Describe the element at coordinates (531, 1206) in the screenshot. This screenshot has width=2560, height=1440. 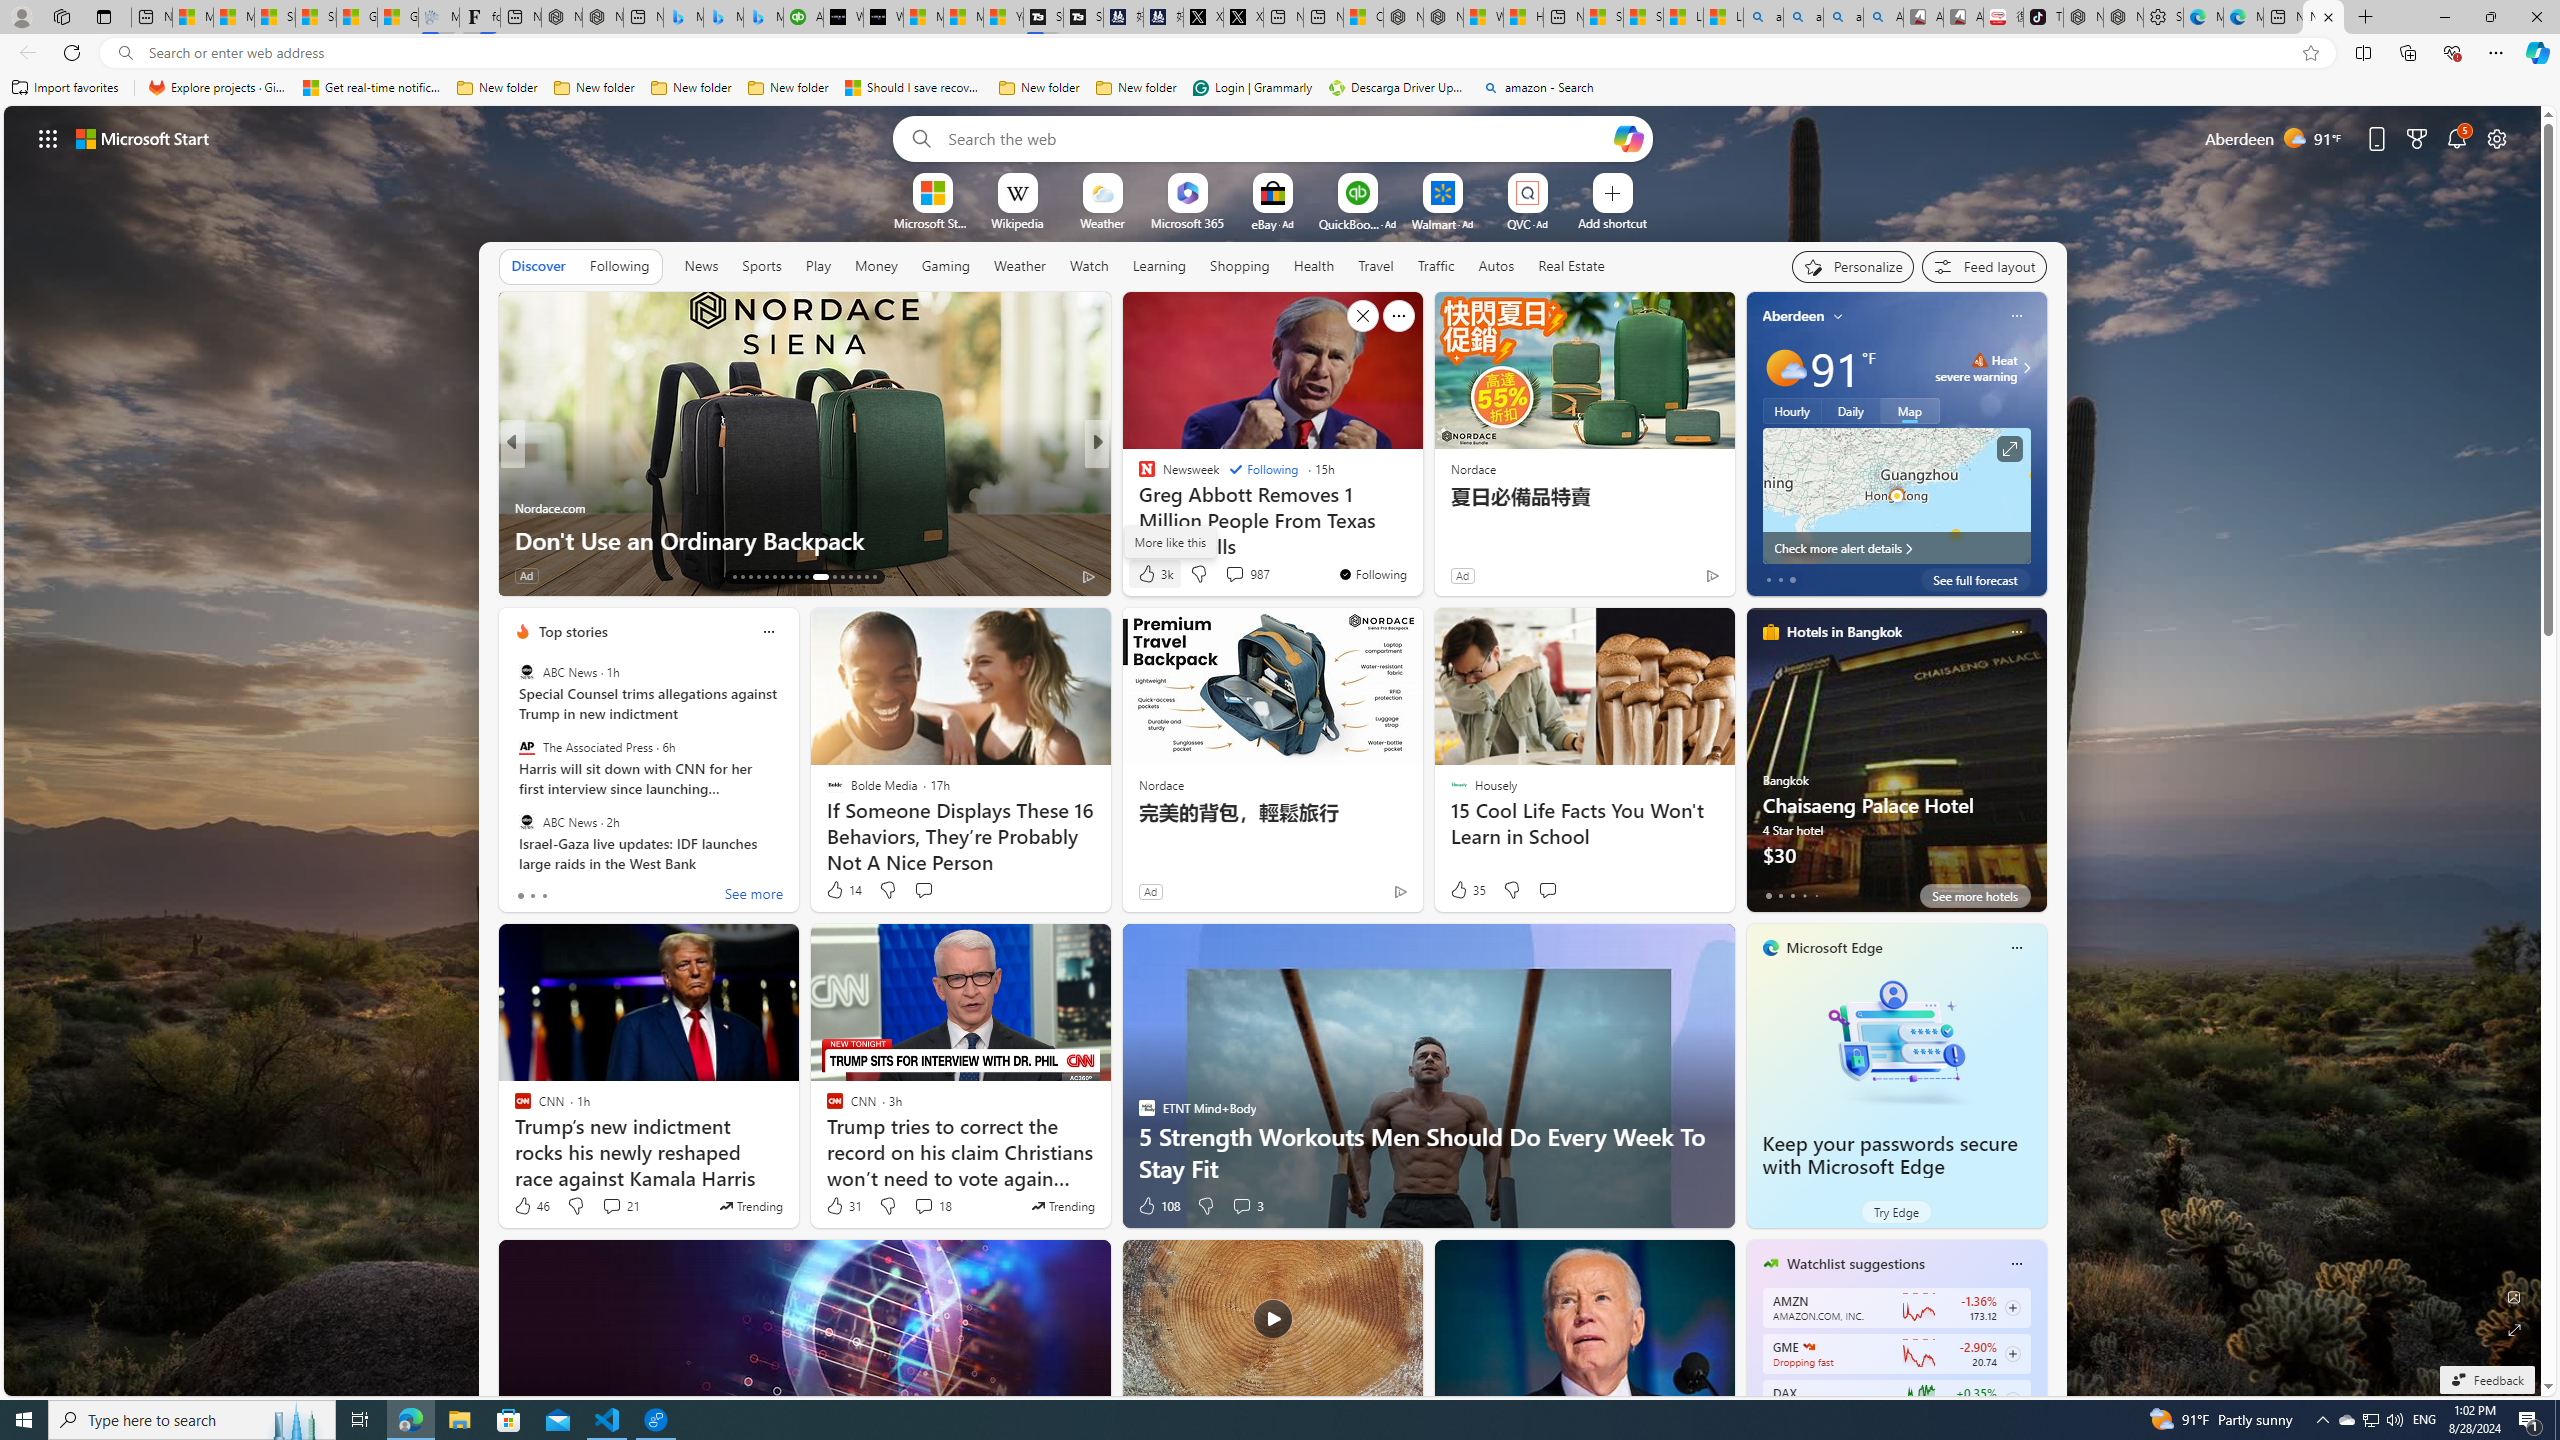
I see `46 Like` at that location.